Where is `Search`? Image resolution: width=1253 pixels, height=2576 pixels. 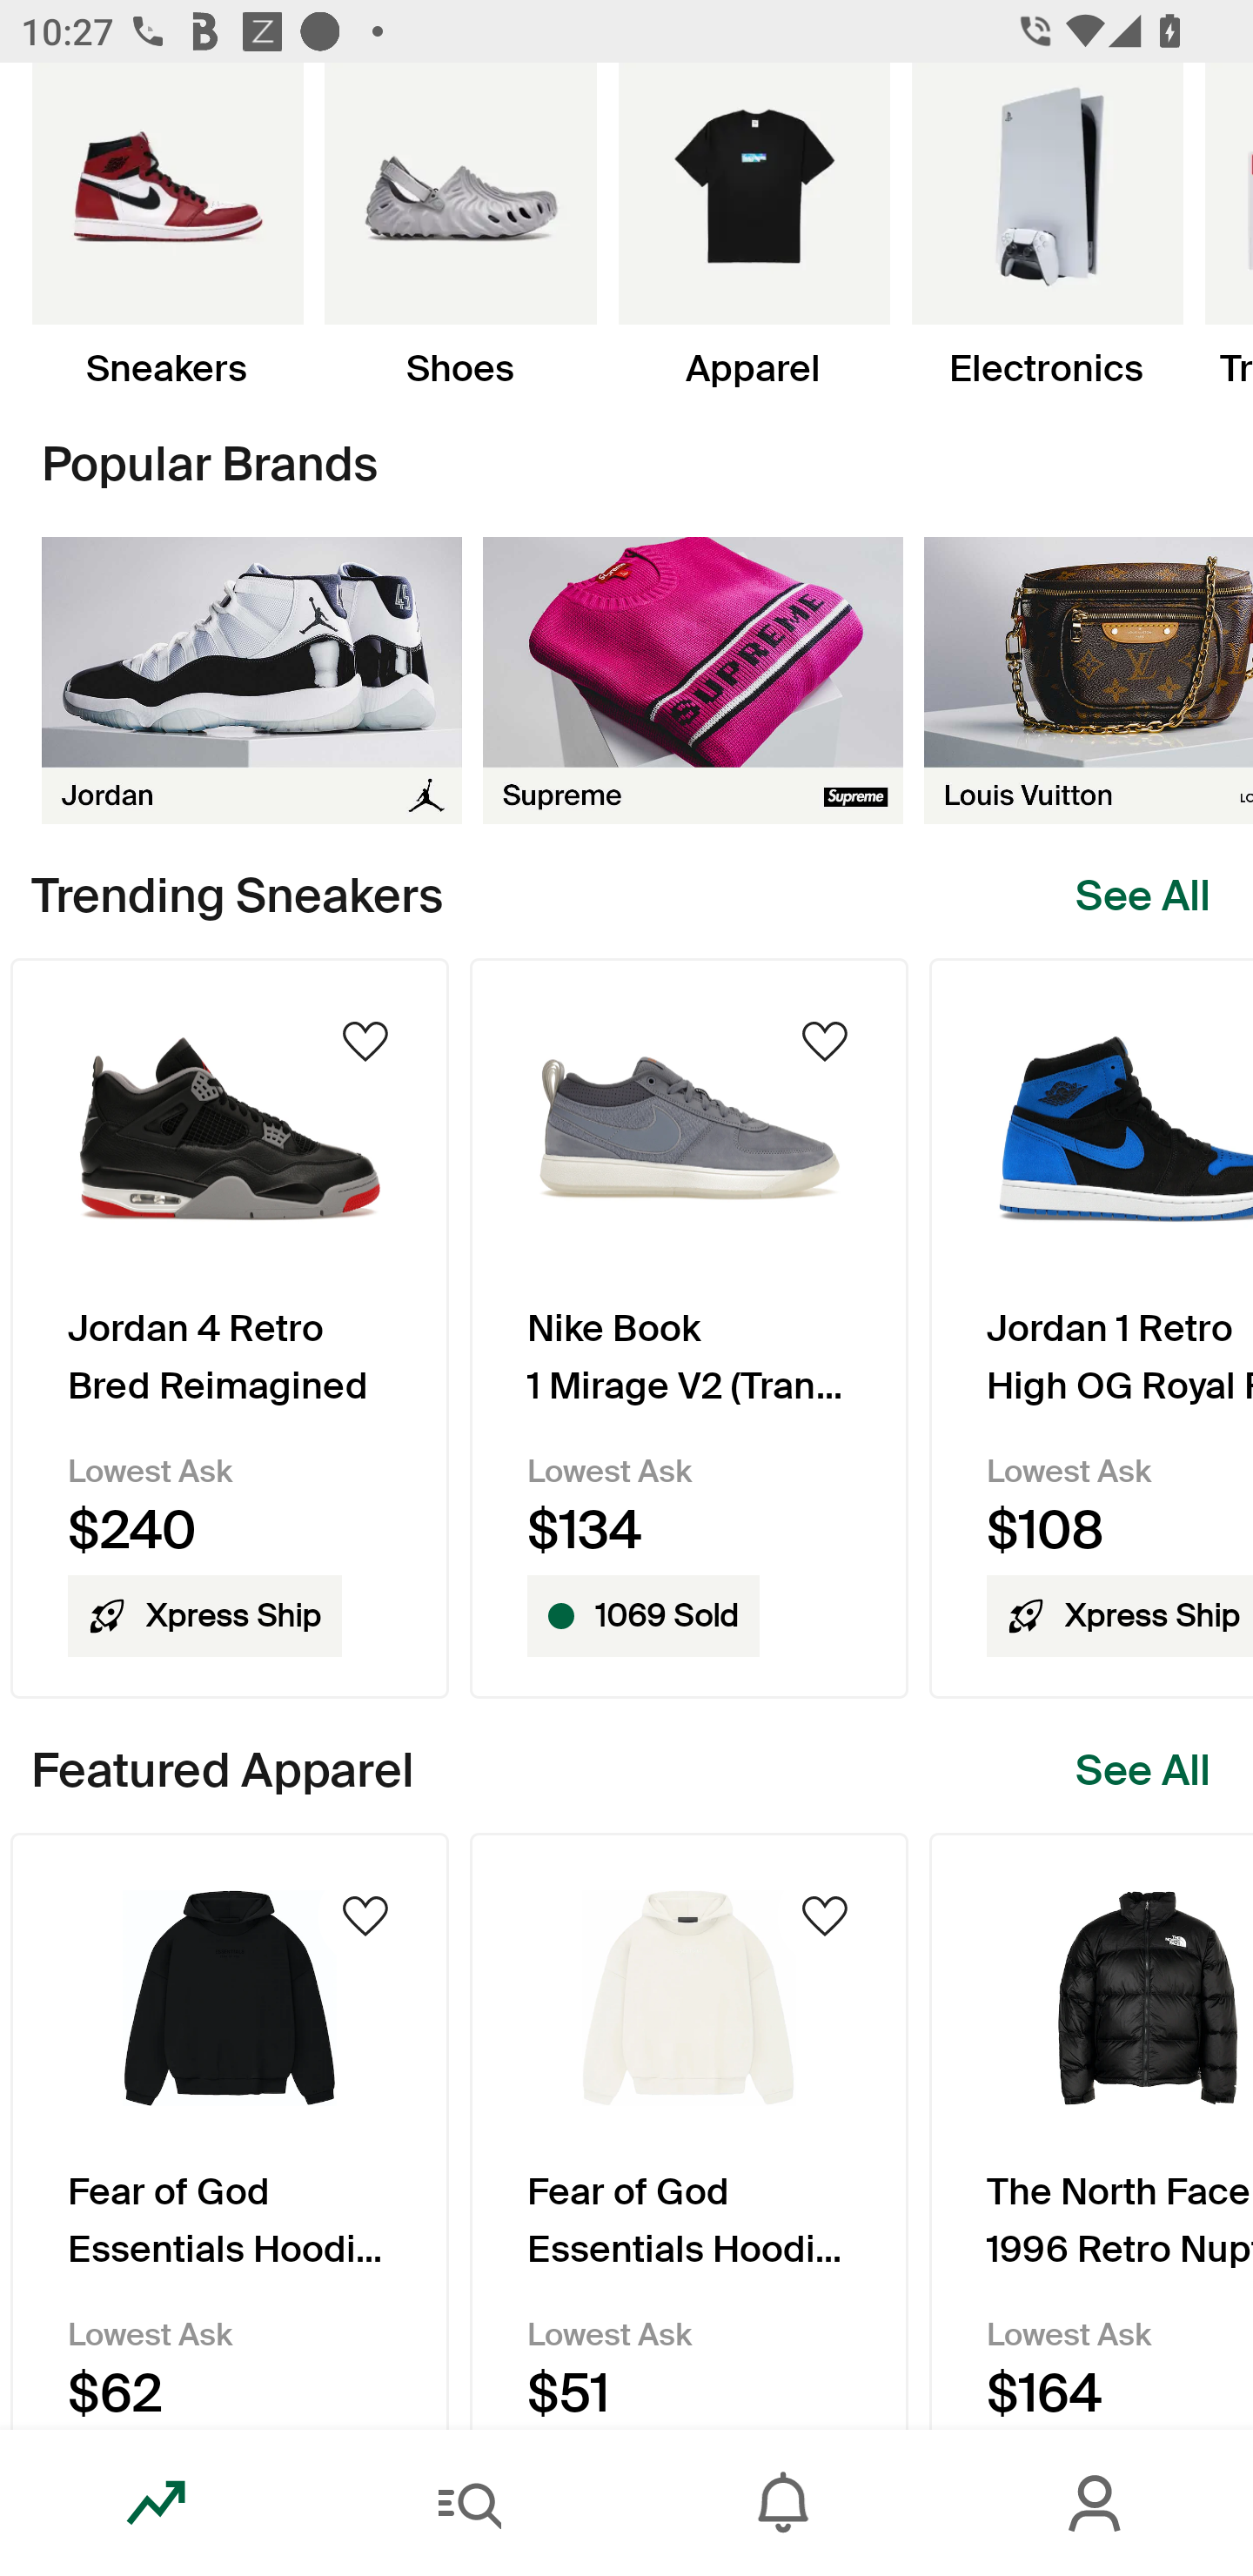
Search is located at coordinates (470, 2503).